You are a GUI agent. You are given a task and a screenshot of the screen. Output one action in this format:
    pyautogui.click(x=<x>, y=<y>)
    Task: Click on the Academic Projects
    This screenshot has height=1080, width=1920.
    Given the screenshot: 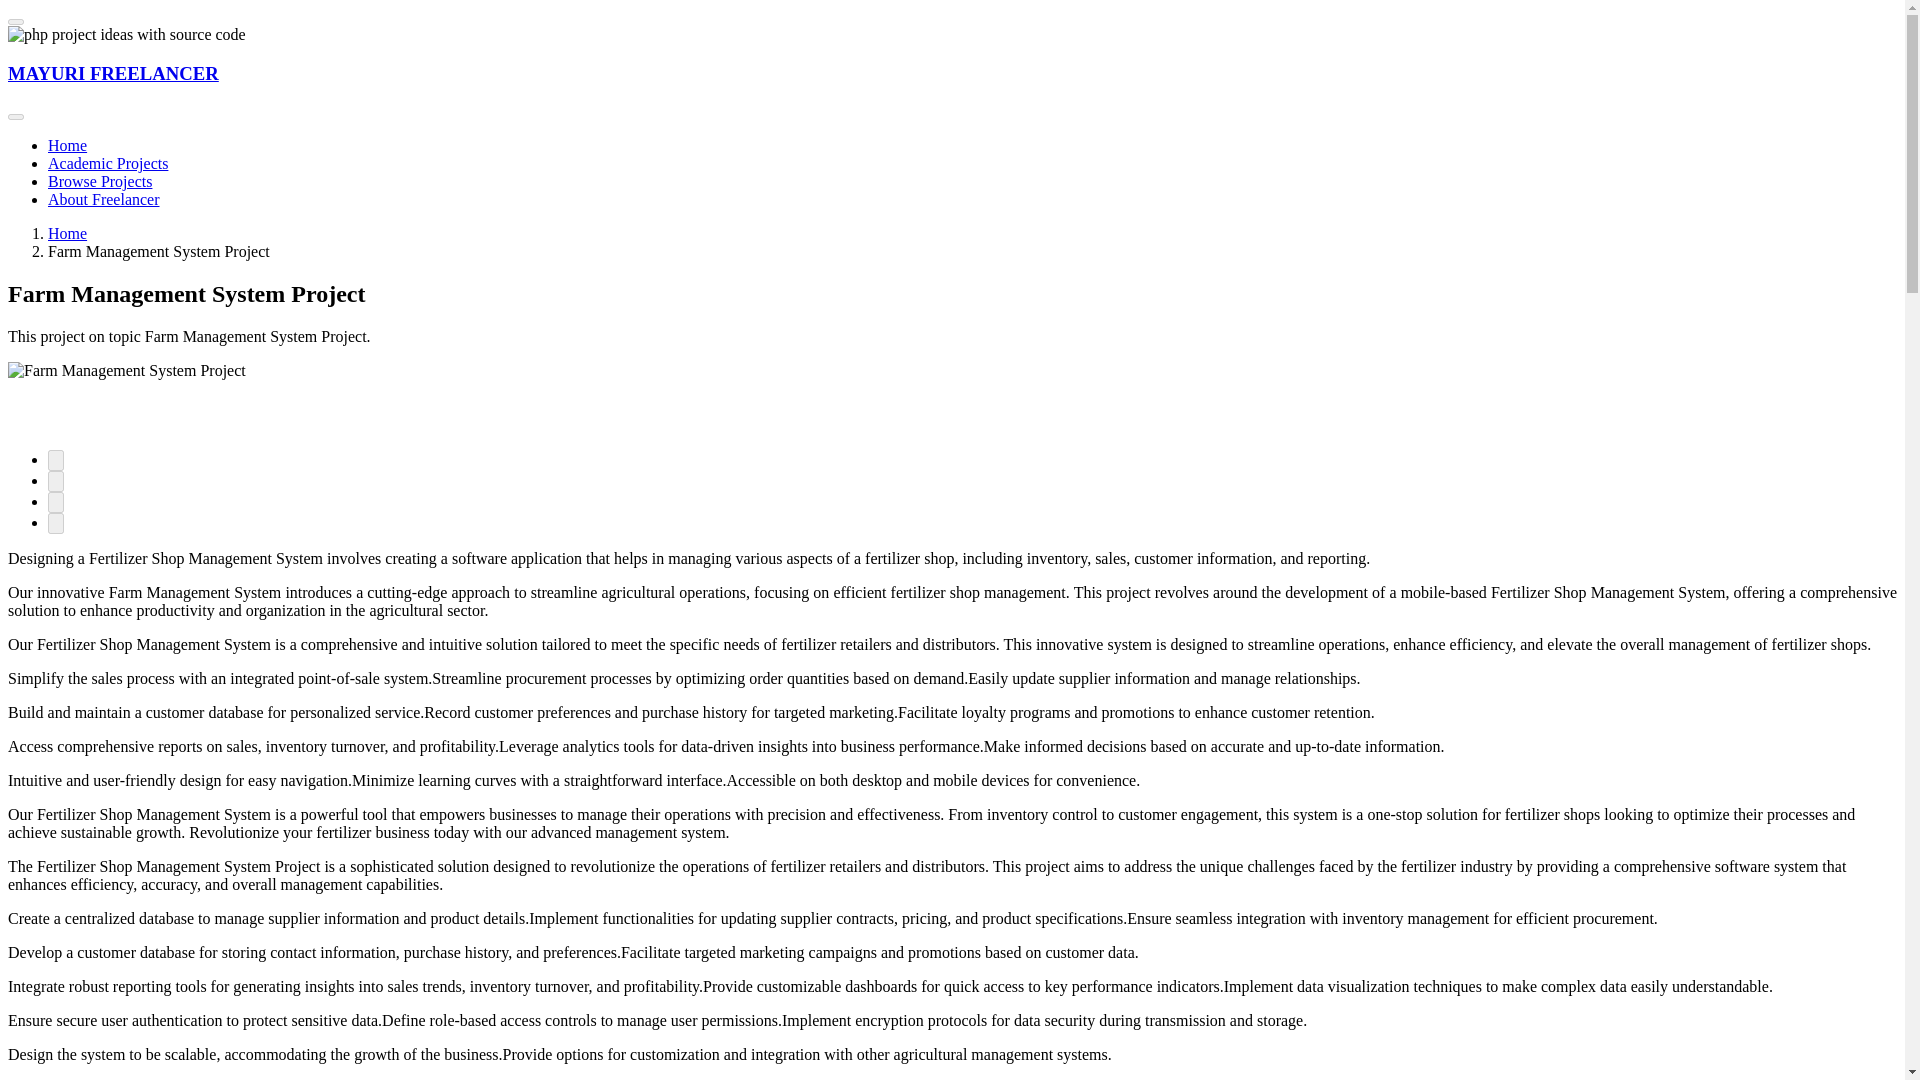 What is the action you would take?
    pyautogui.click(x=108, y=163)
    